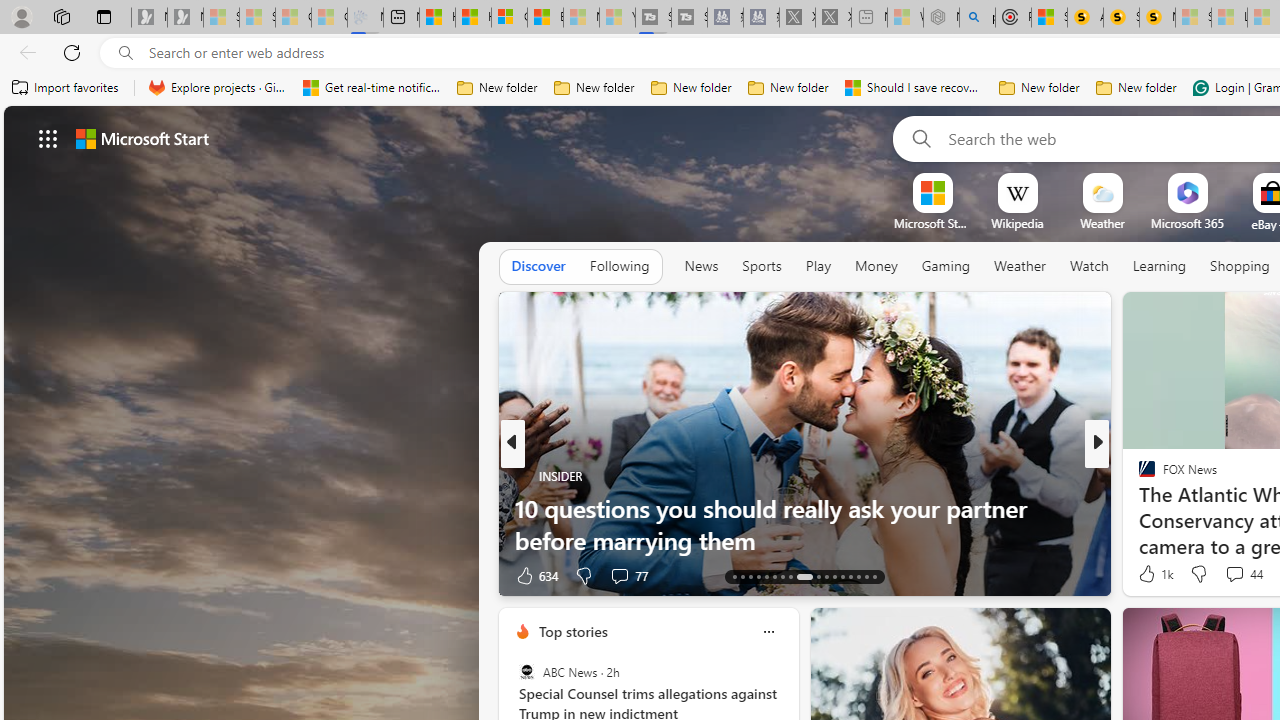  I want to click on Overview, so click(509, 18).